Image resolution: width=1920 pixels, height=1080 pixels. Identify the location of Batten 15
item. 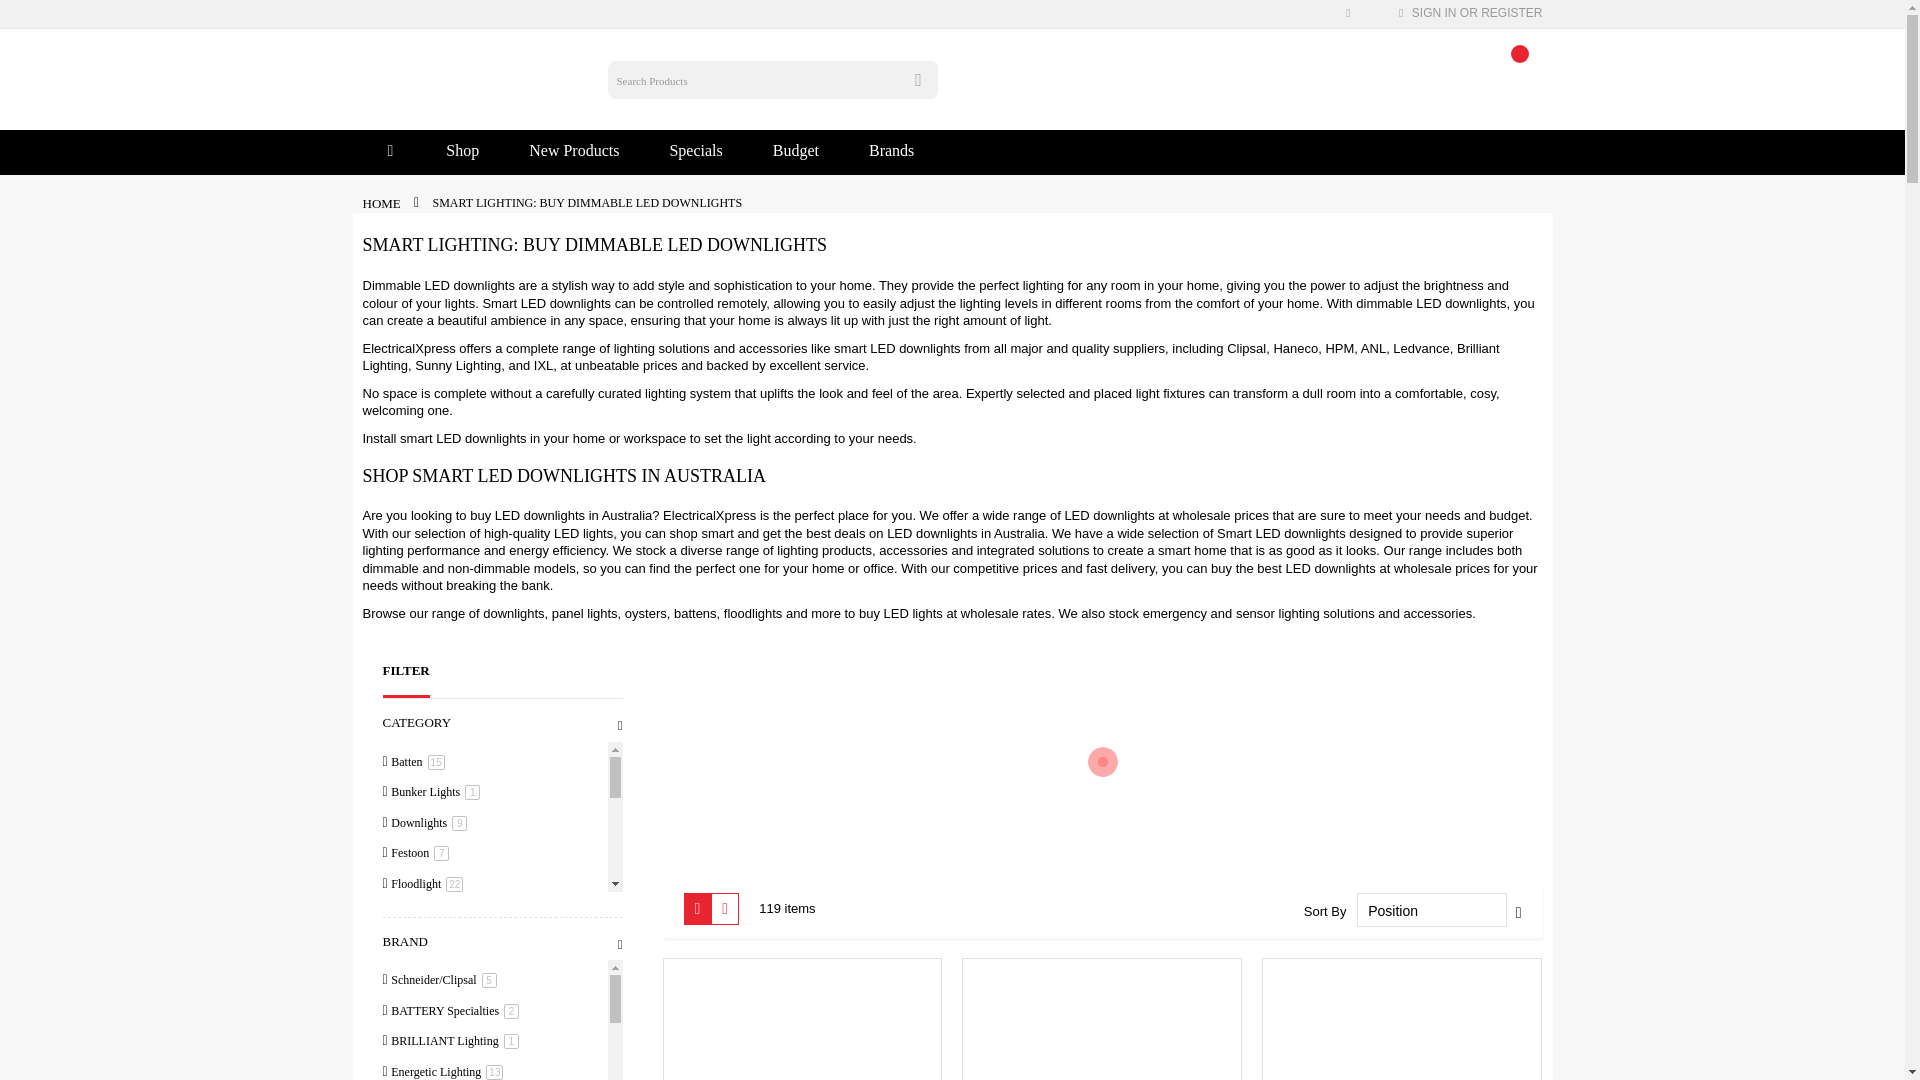
(418, 762).